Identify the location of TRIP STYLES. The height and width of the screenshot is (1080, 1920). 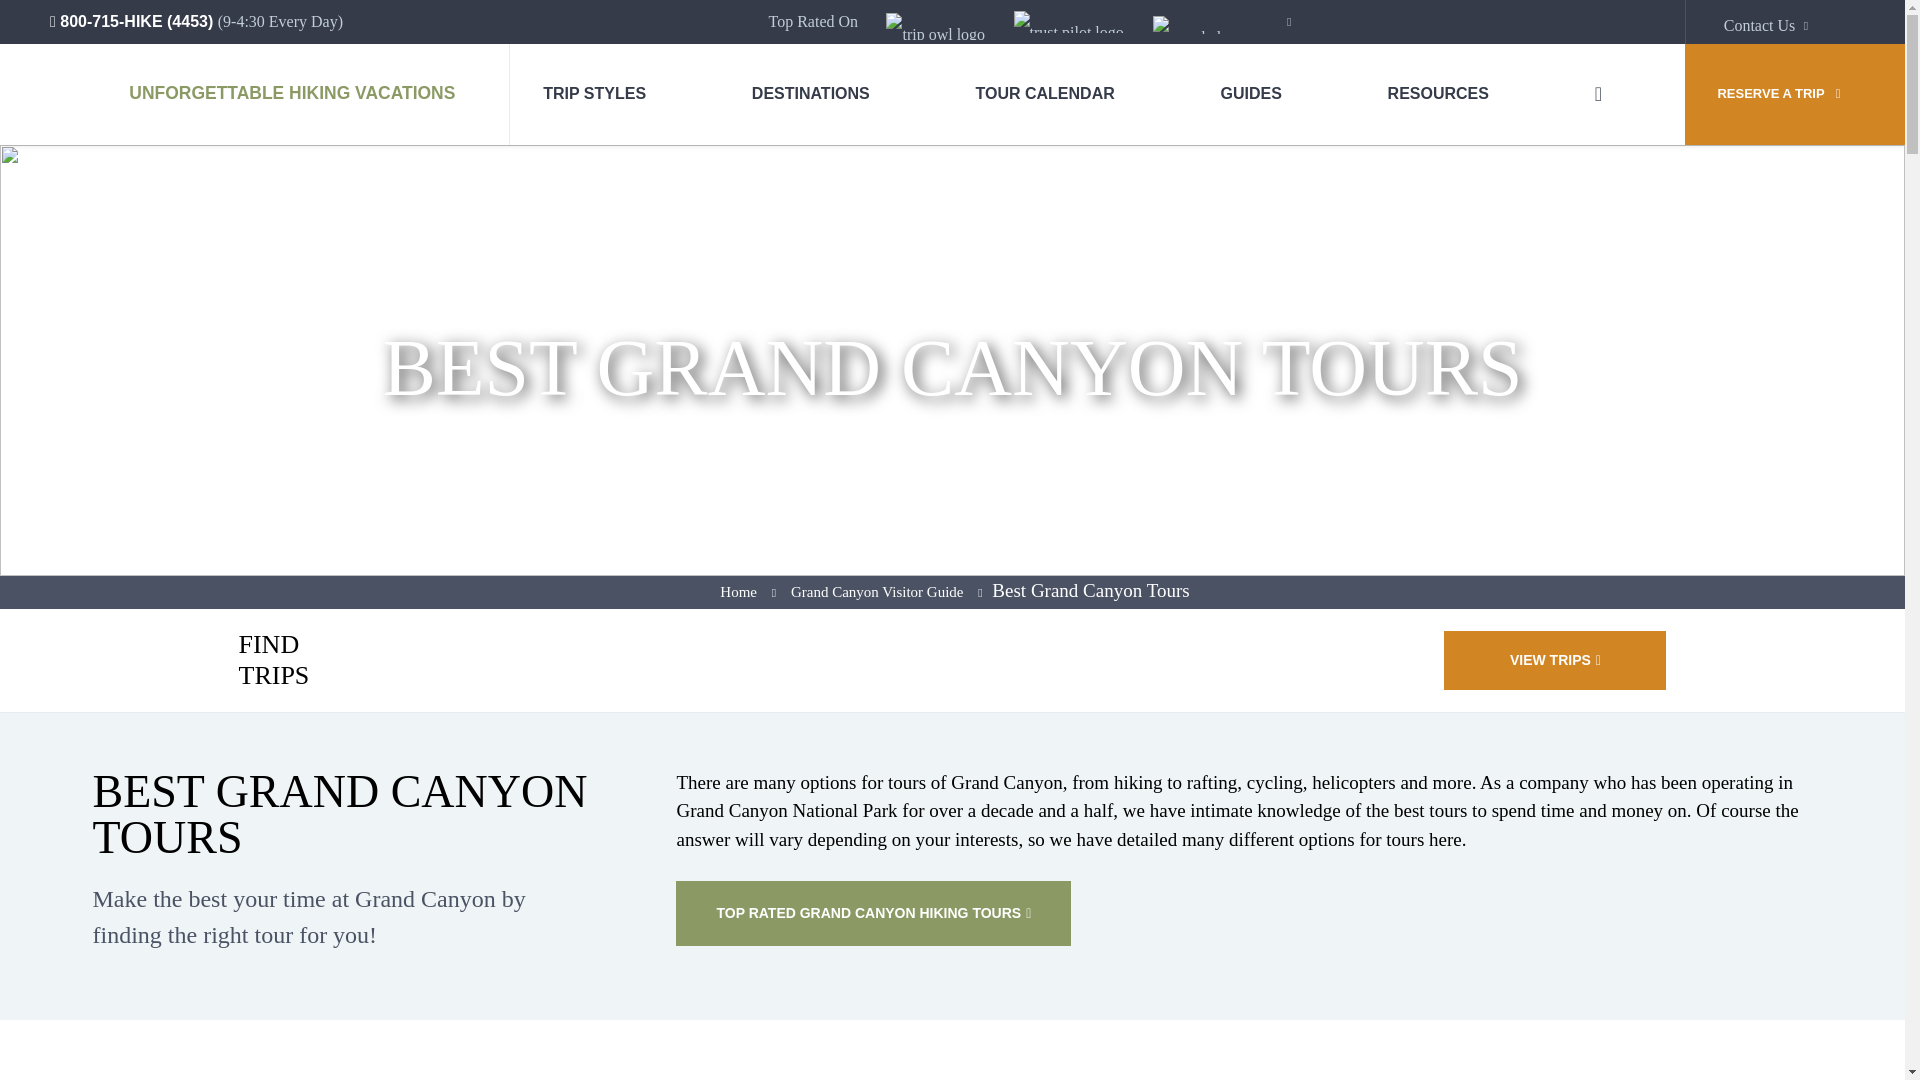
(594, 94).